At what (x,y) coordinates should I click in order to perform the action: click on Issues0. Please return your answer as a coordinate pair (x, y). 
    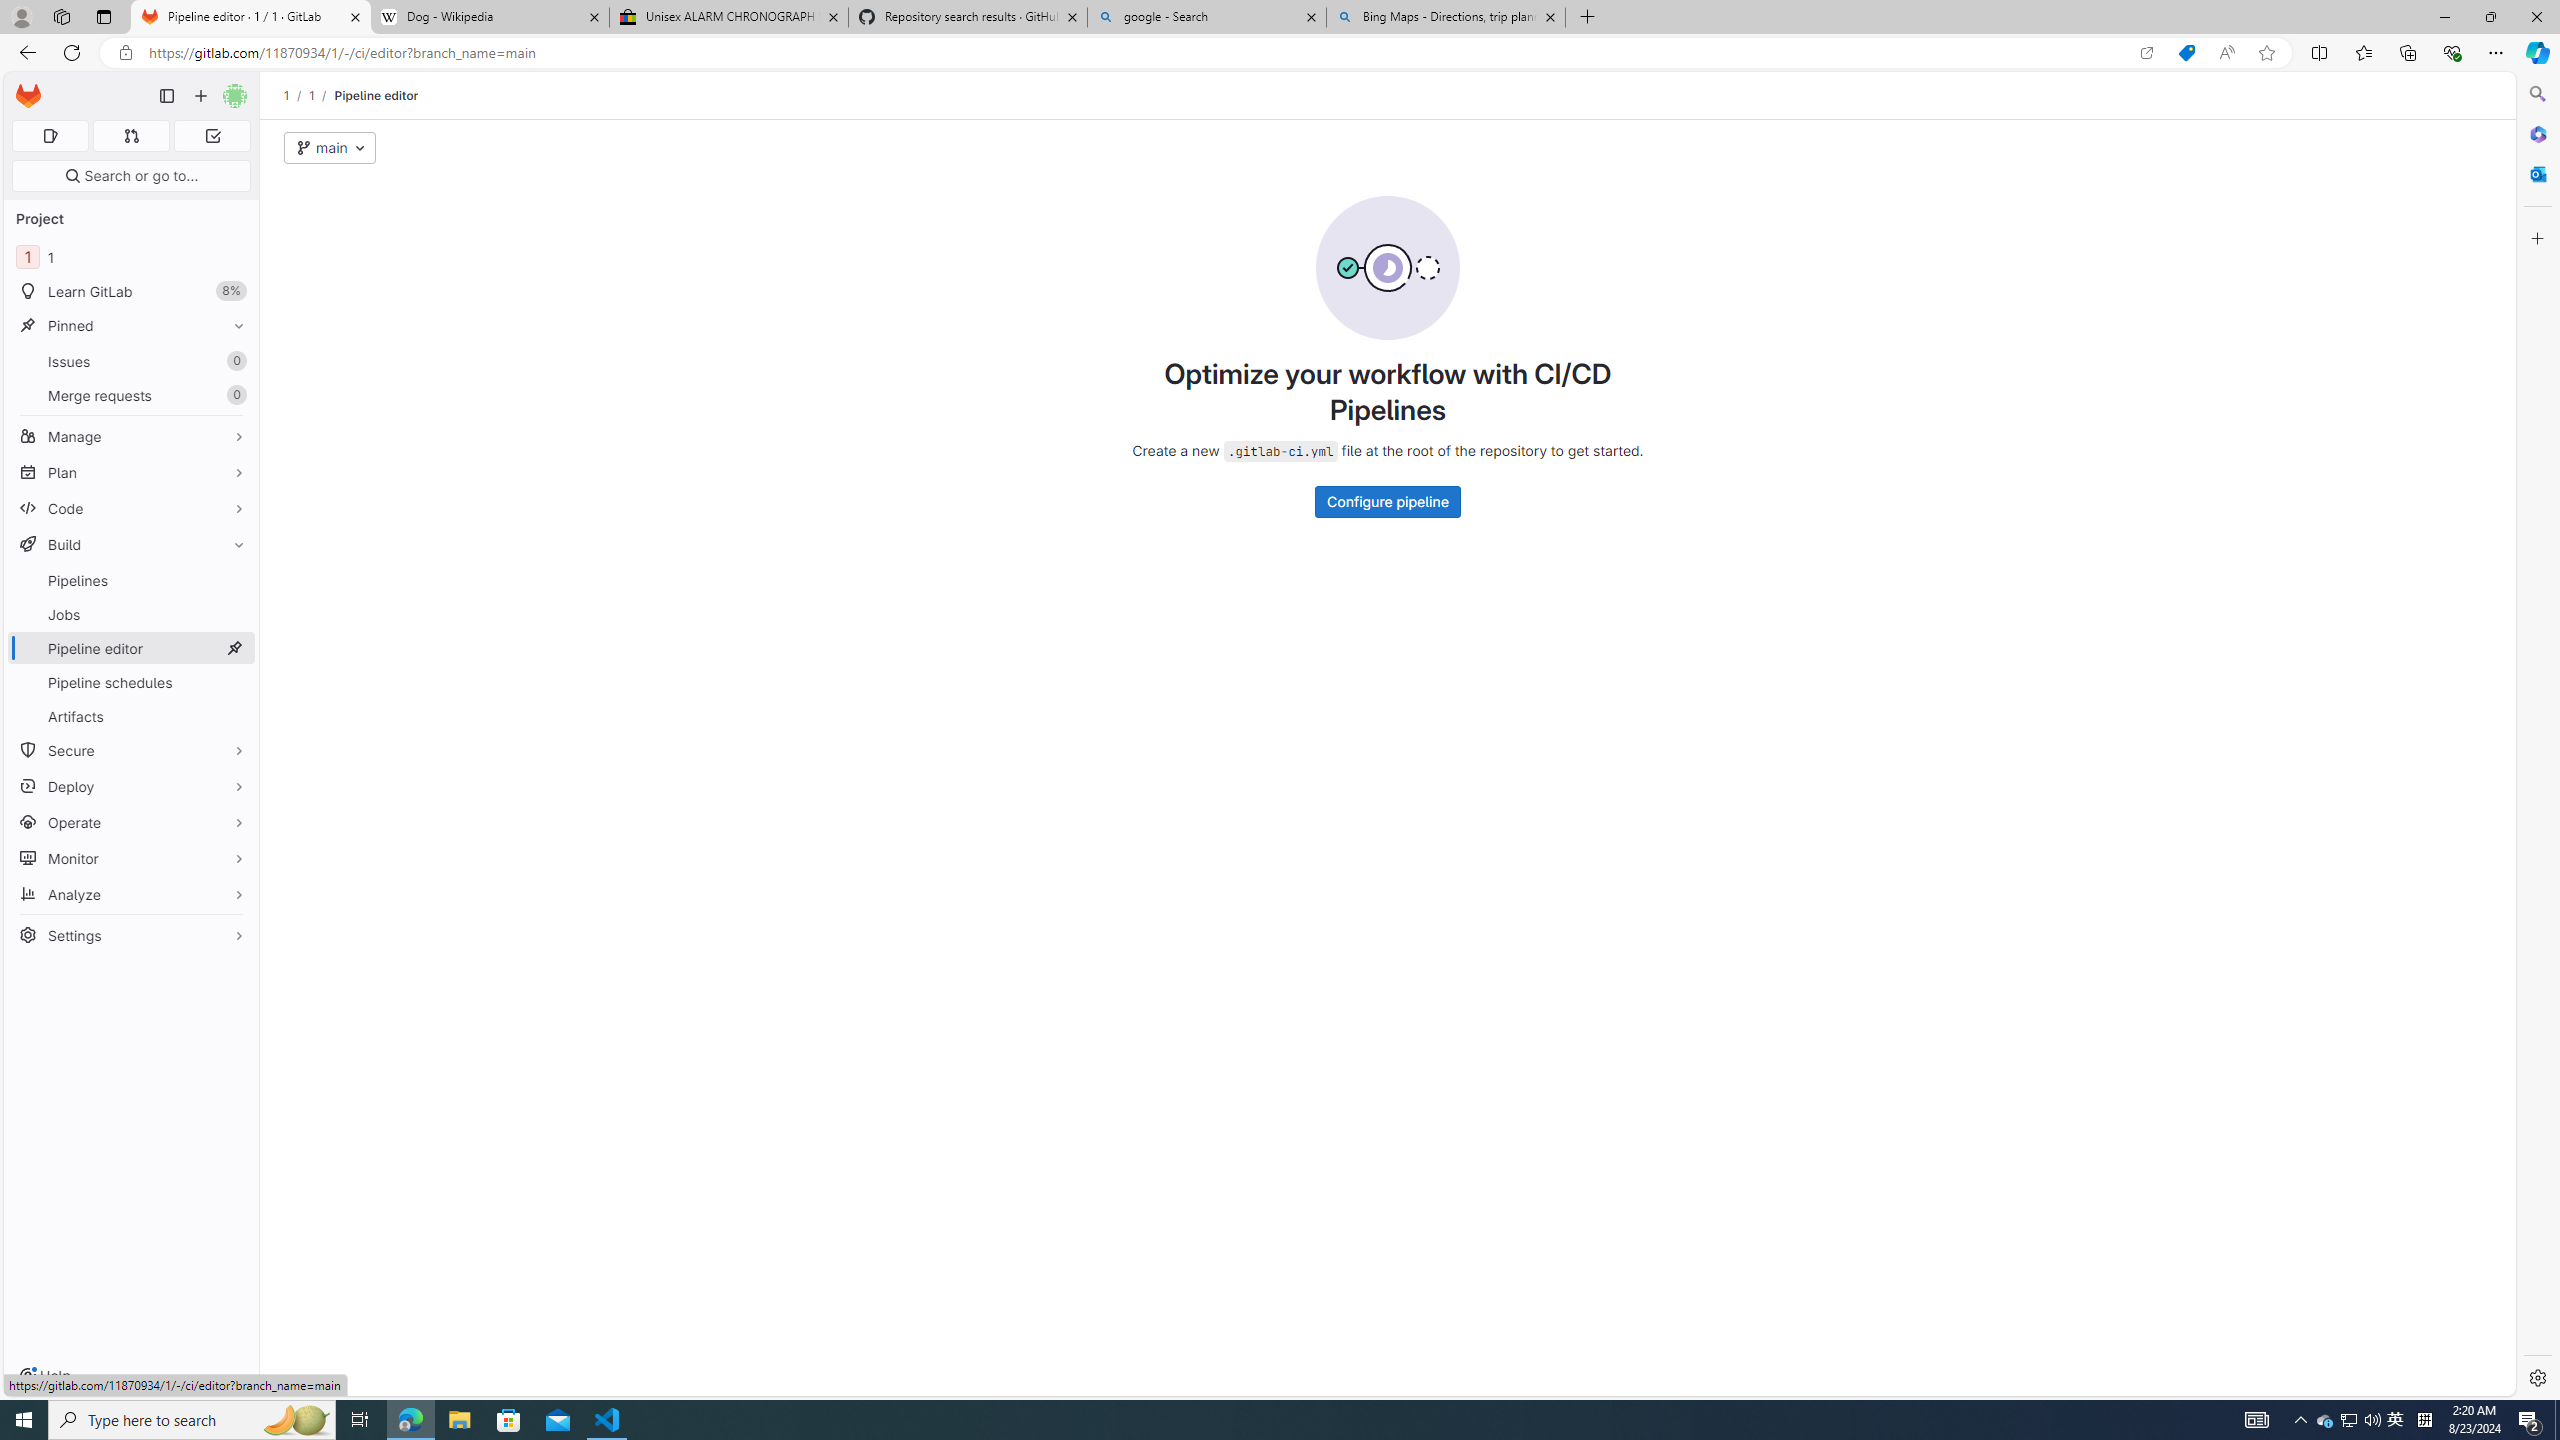
    Looking at the image, I should click on (132, 361).